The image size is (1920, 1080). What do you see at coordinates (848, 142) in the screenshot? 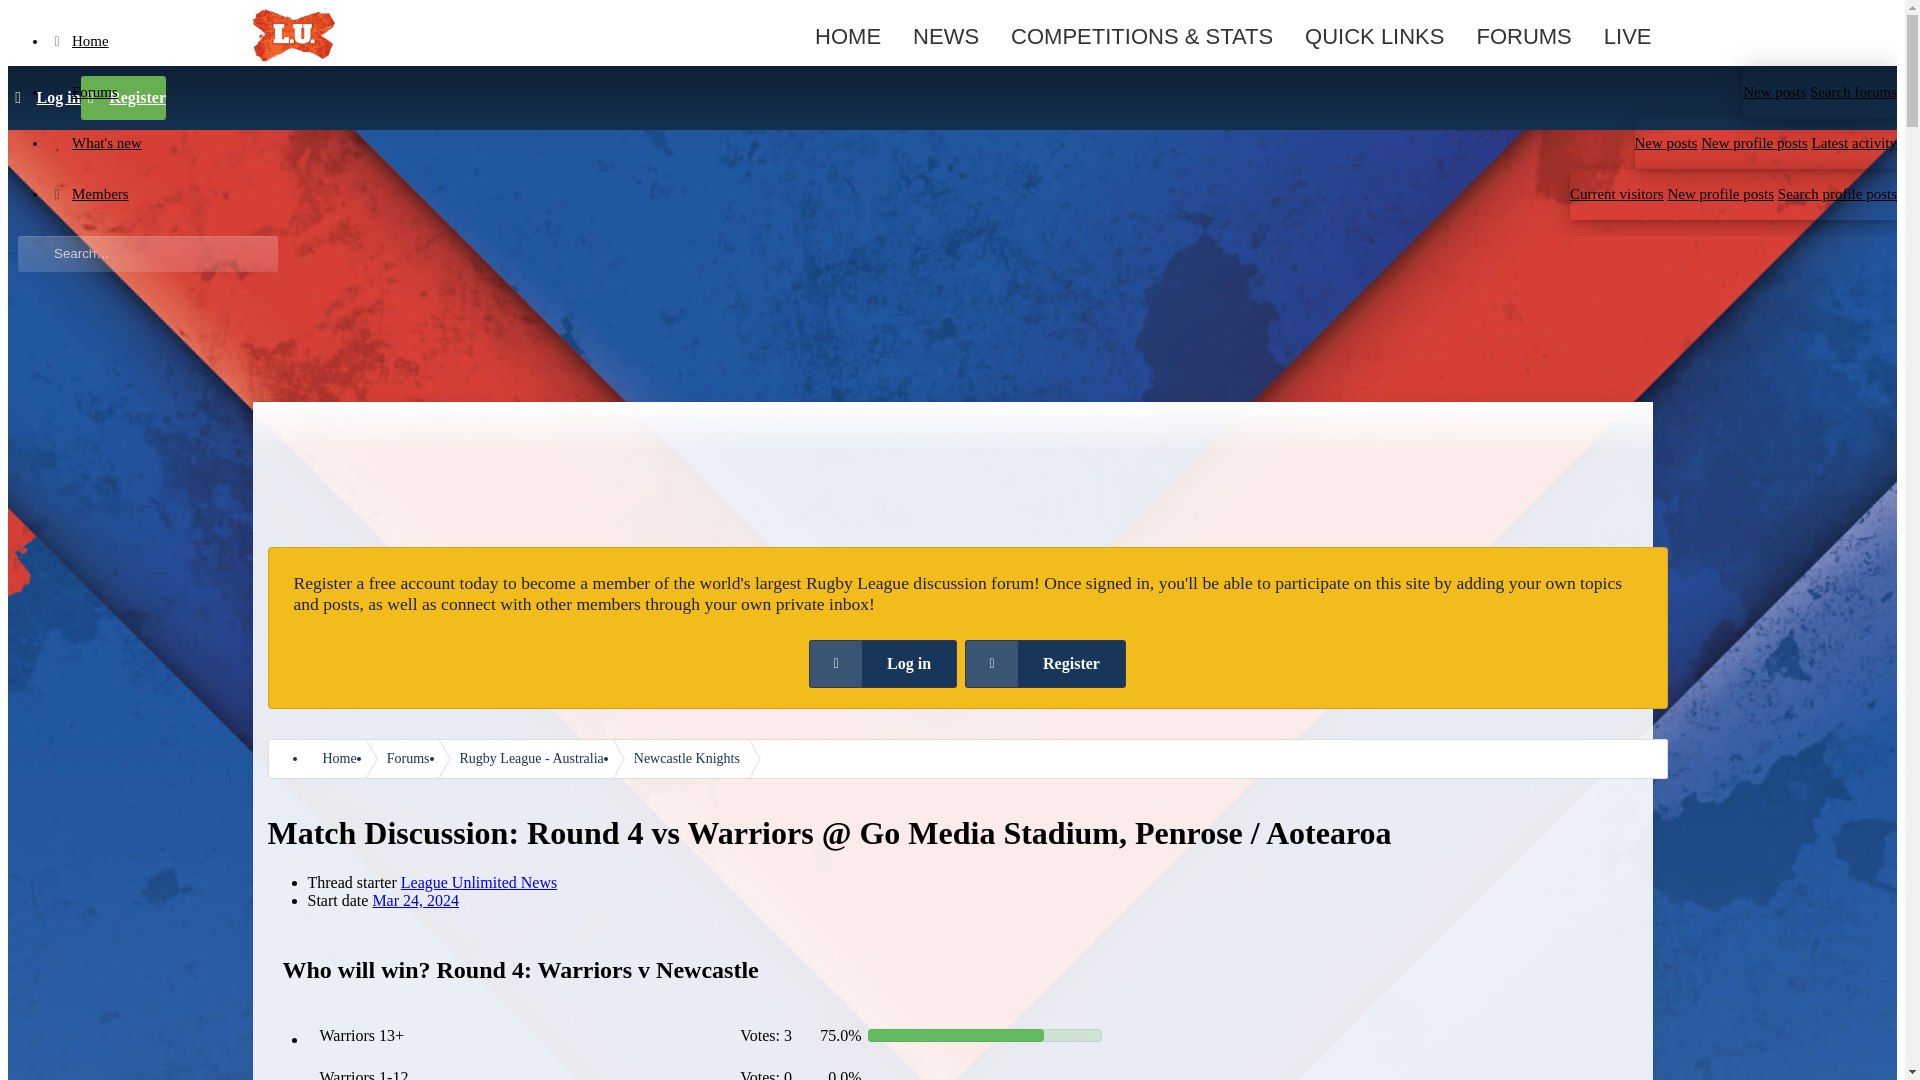
I see `What's new` at bounding box center [848, 142].